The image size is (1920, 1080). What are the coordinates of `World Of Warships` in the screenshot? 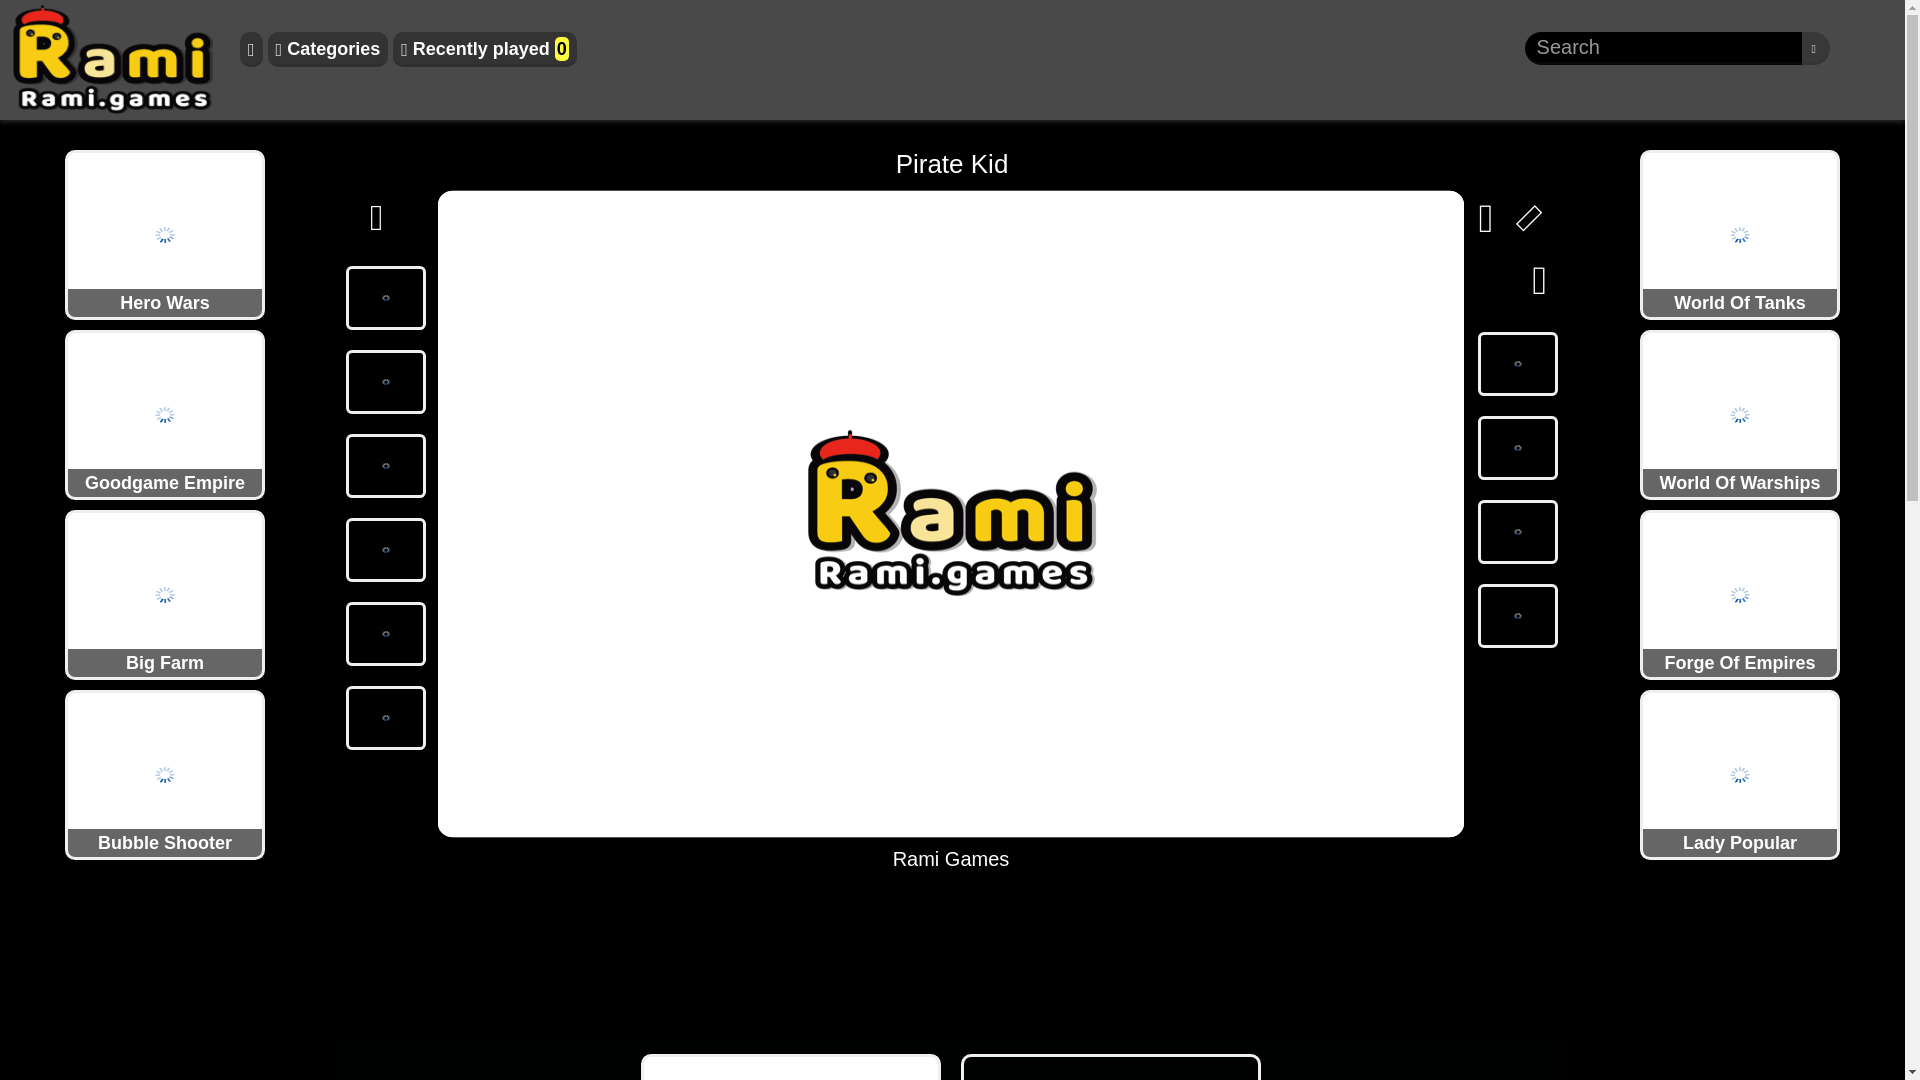 It's located at (1740, 414).